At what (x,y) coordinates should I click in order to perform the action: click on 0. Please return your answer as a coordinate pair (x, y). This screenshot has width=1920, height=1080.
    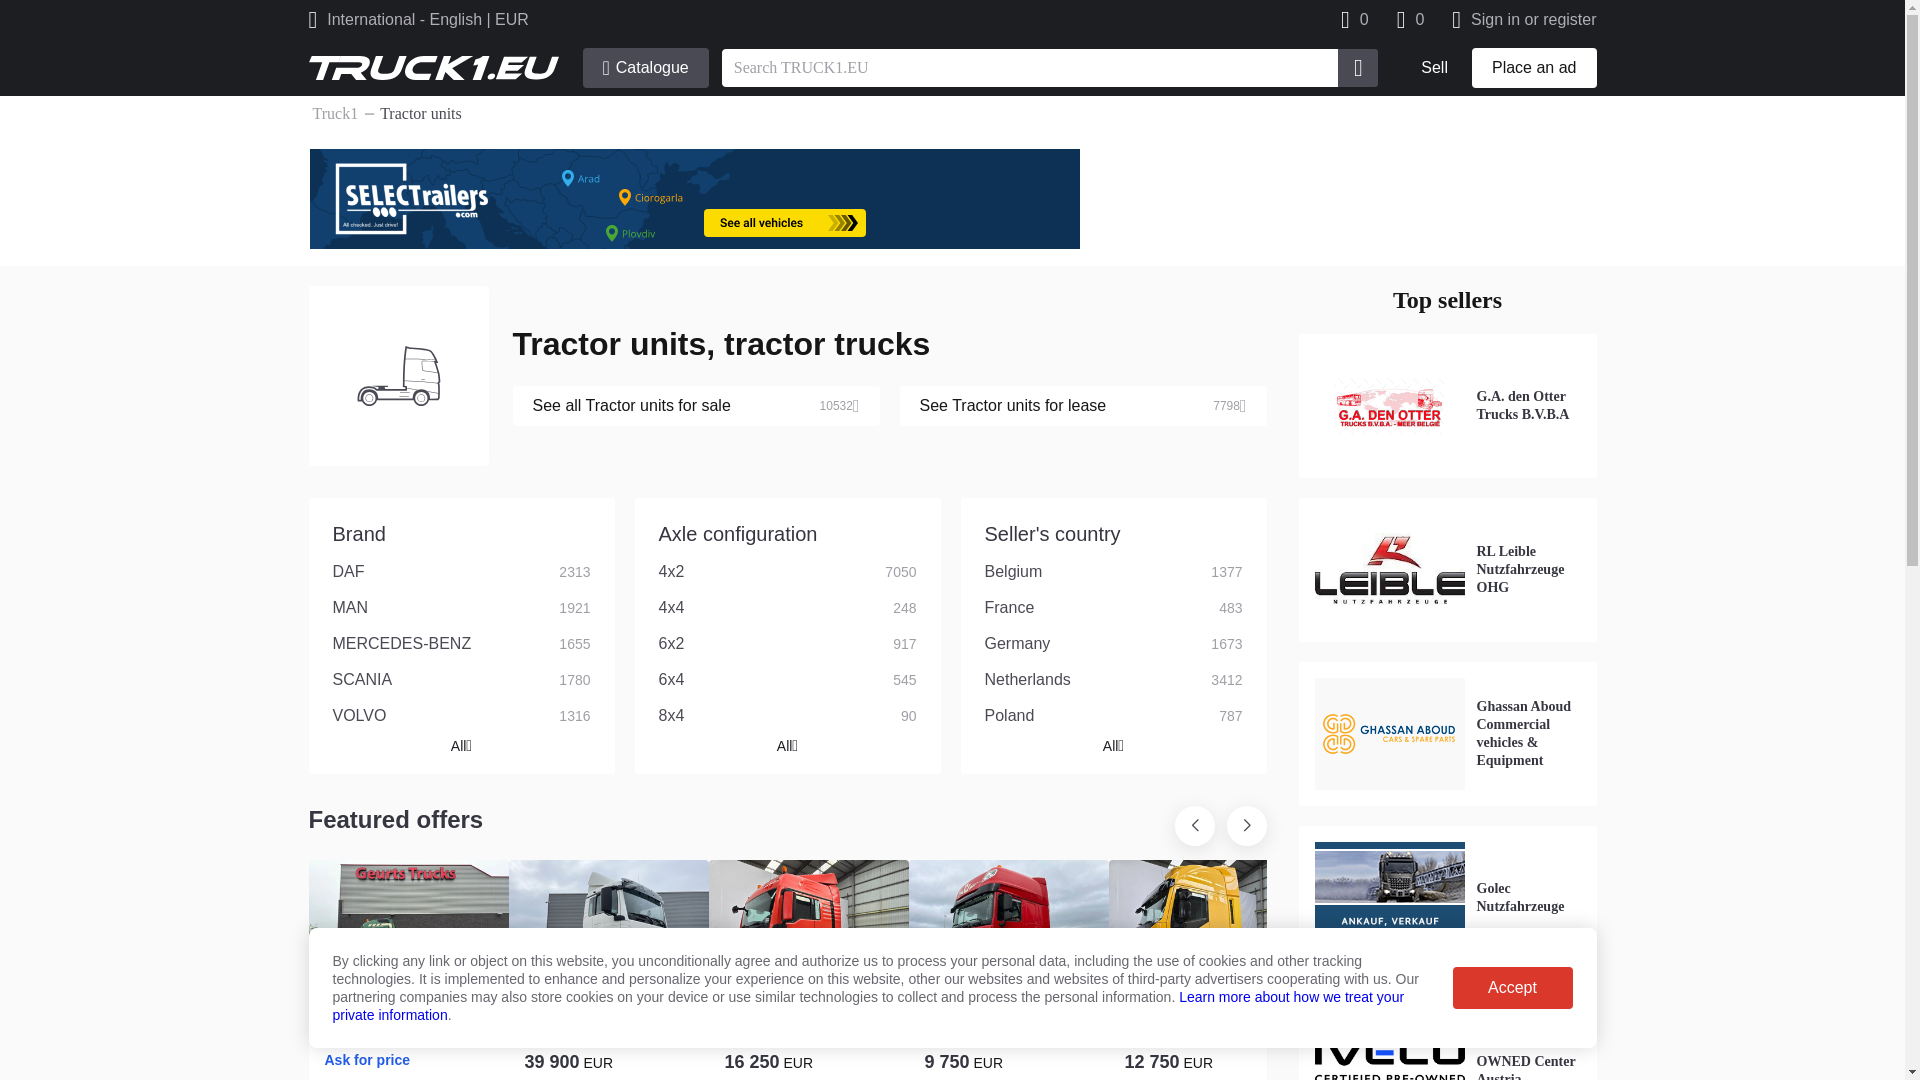
    Looking at the image, I should click on (1410, 24).